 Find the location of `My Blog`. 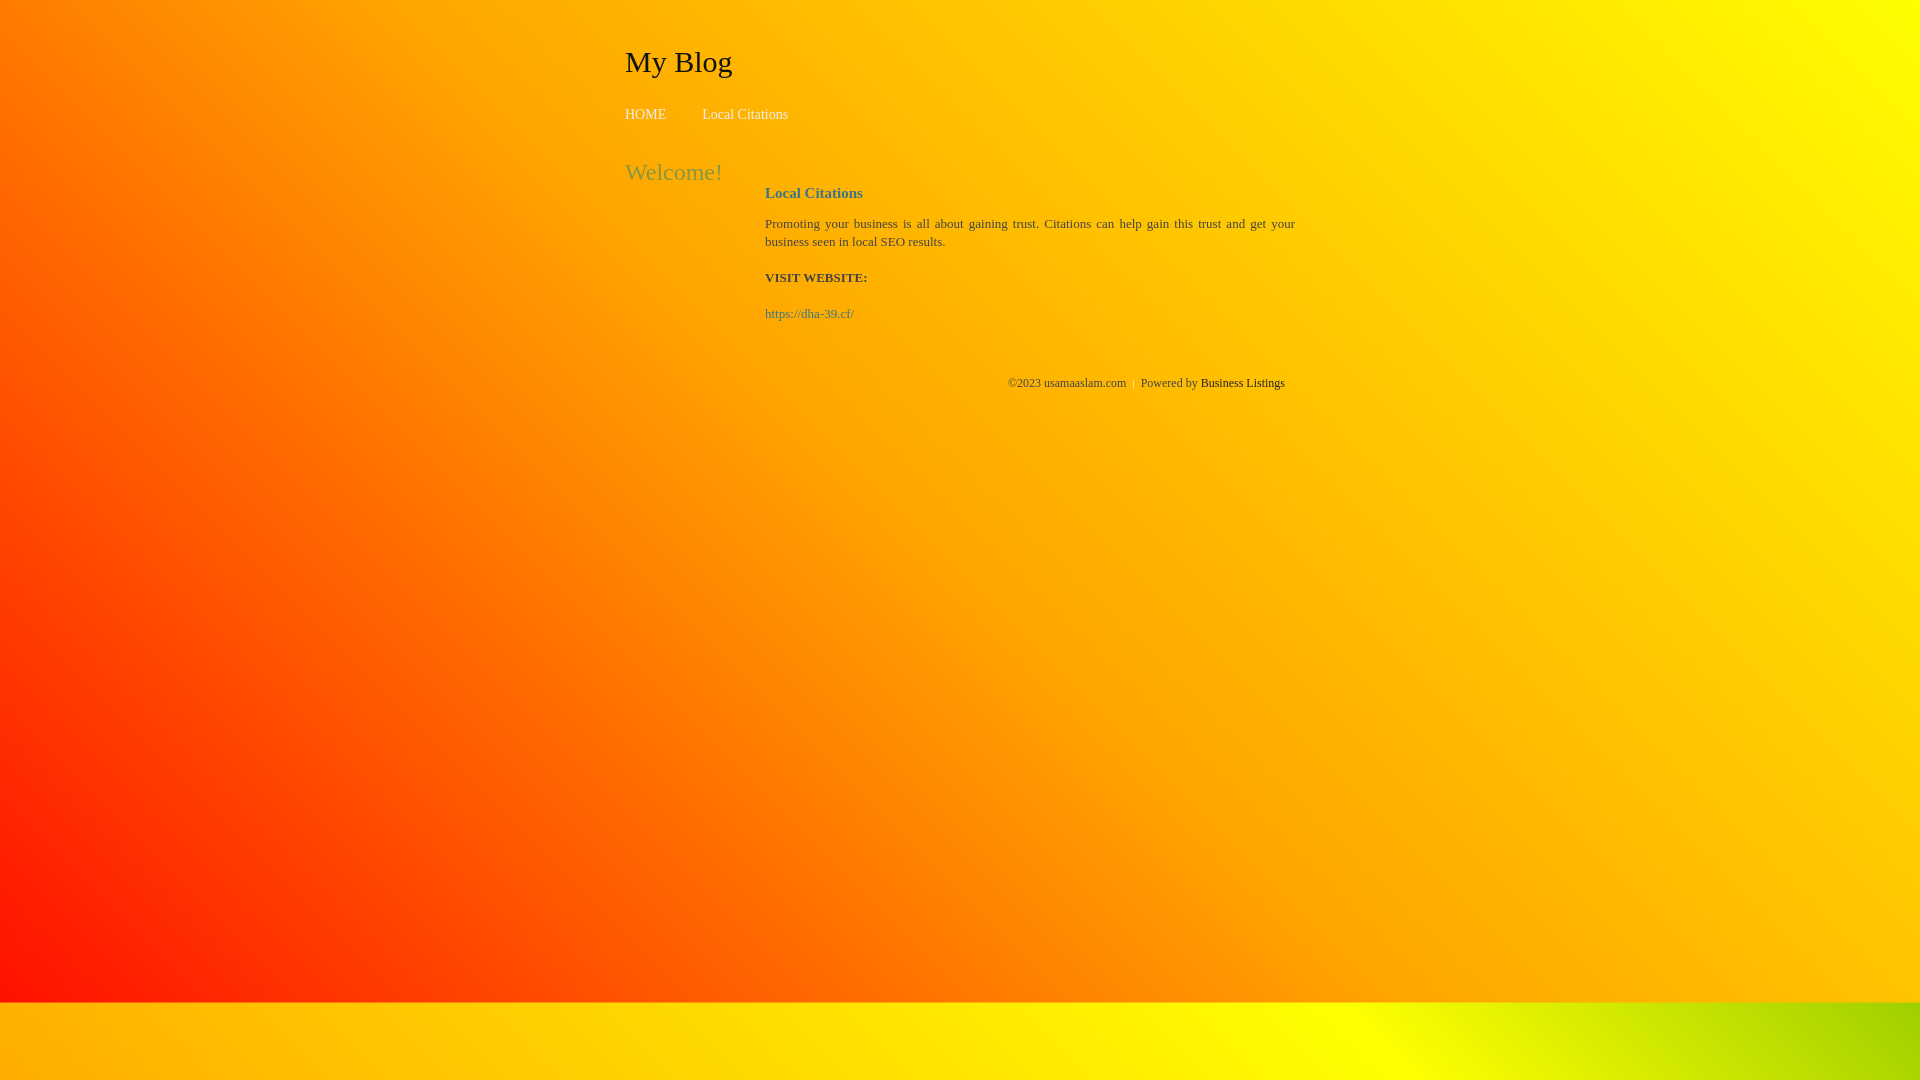

My Blog is located at coordinates (679, 61).